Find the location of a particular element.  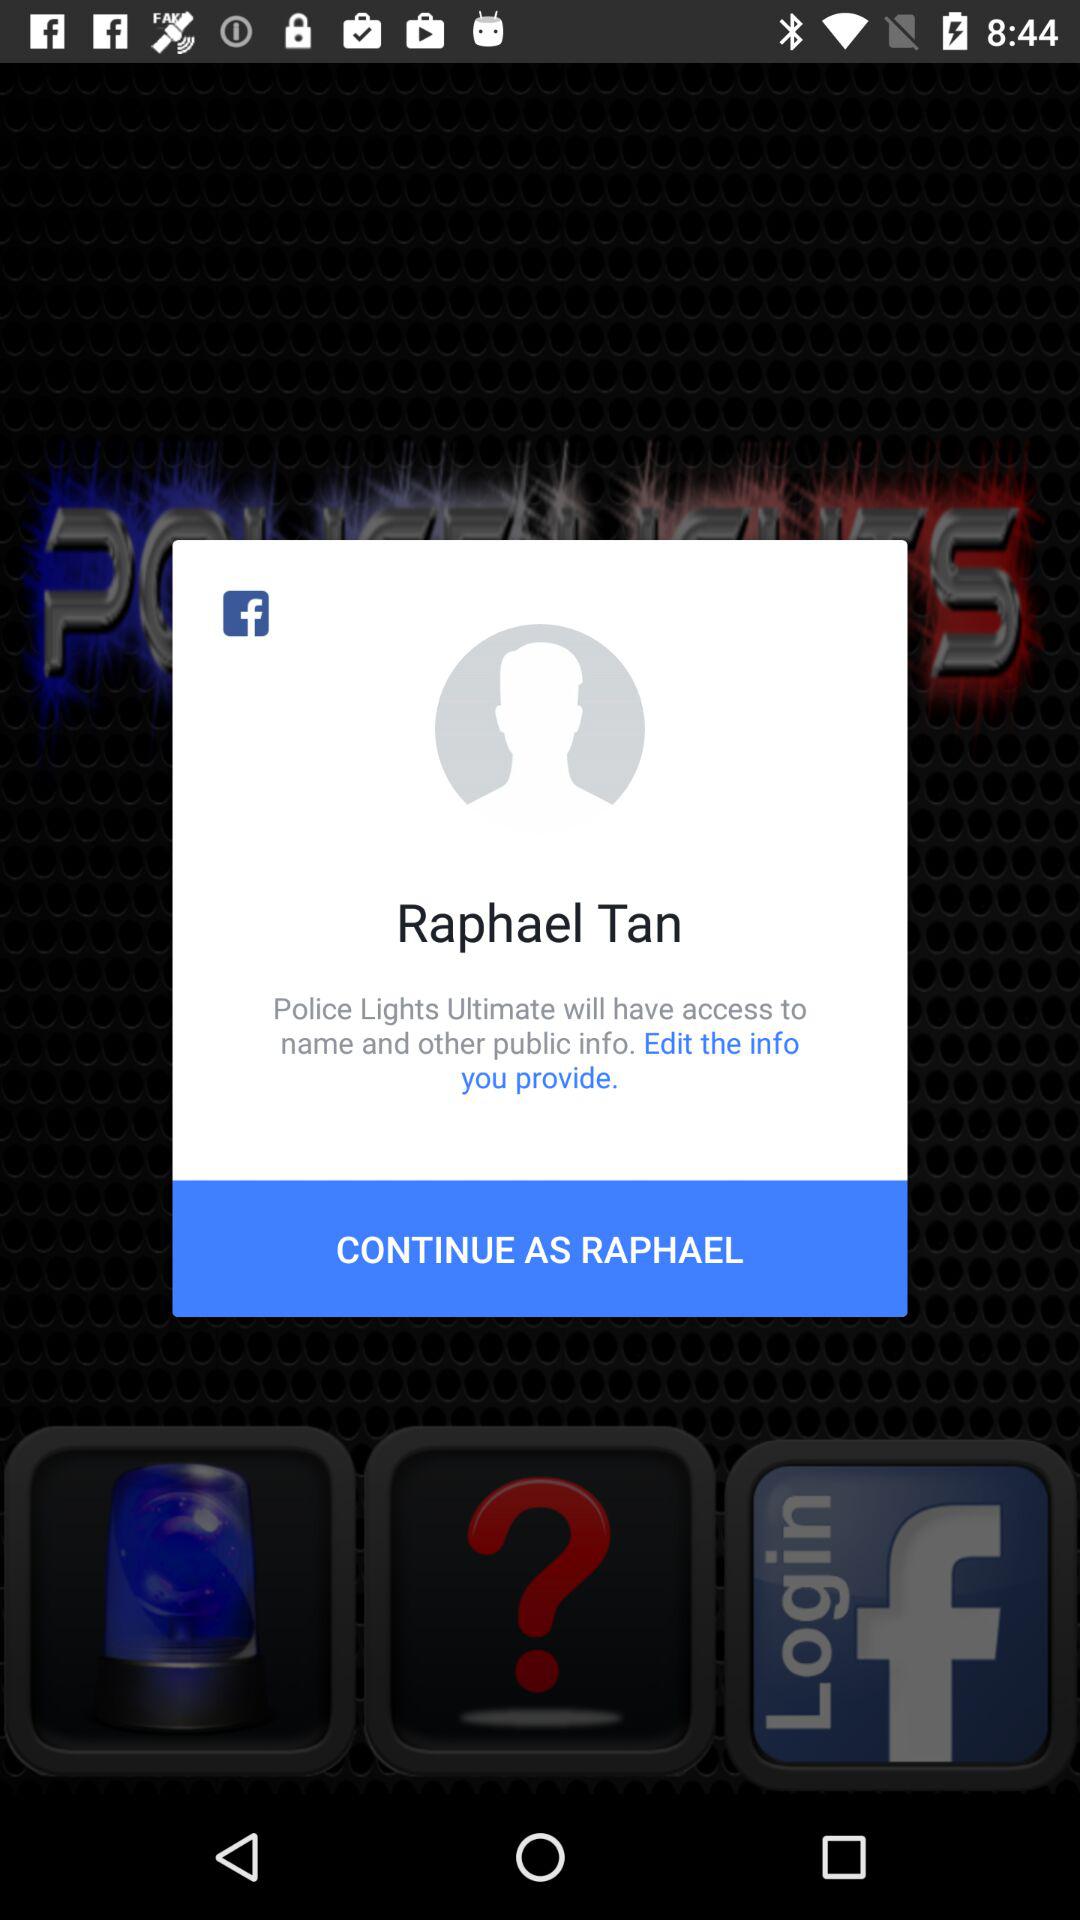

press the continue as raphael icon is located at coordinates (540, 1248).